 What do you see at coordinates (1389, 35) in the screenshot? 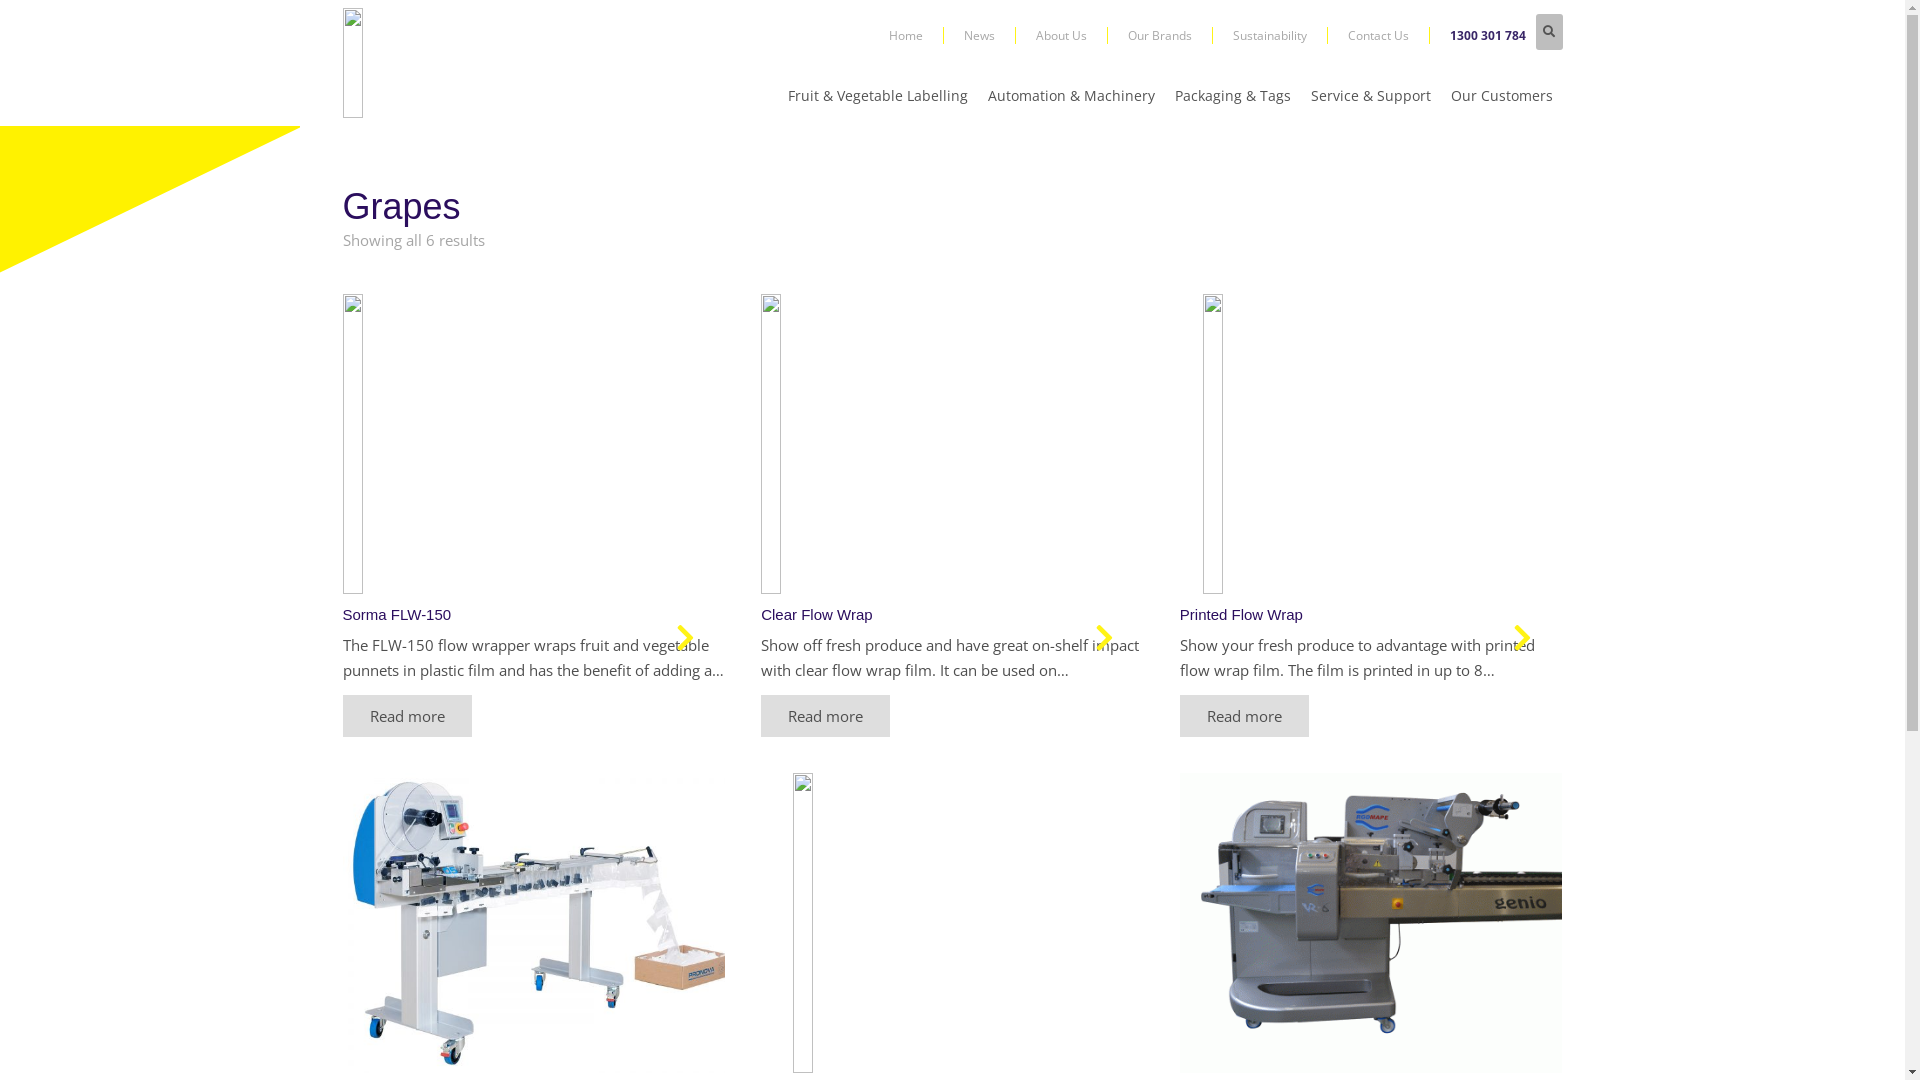
I see `Contact Us` at bounding box center [1389, 35].